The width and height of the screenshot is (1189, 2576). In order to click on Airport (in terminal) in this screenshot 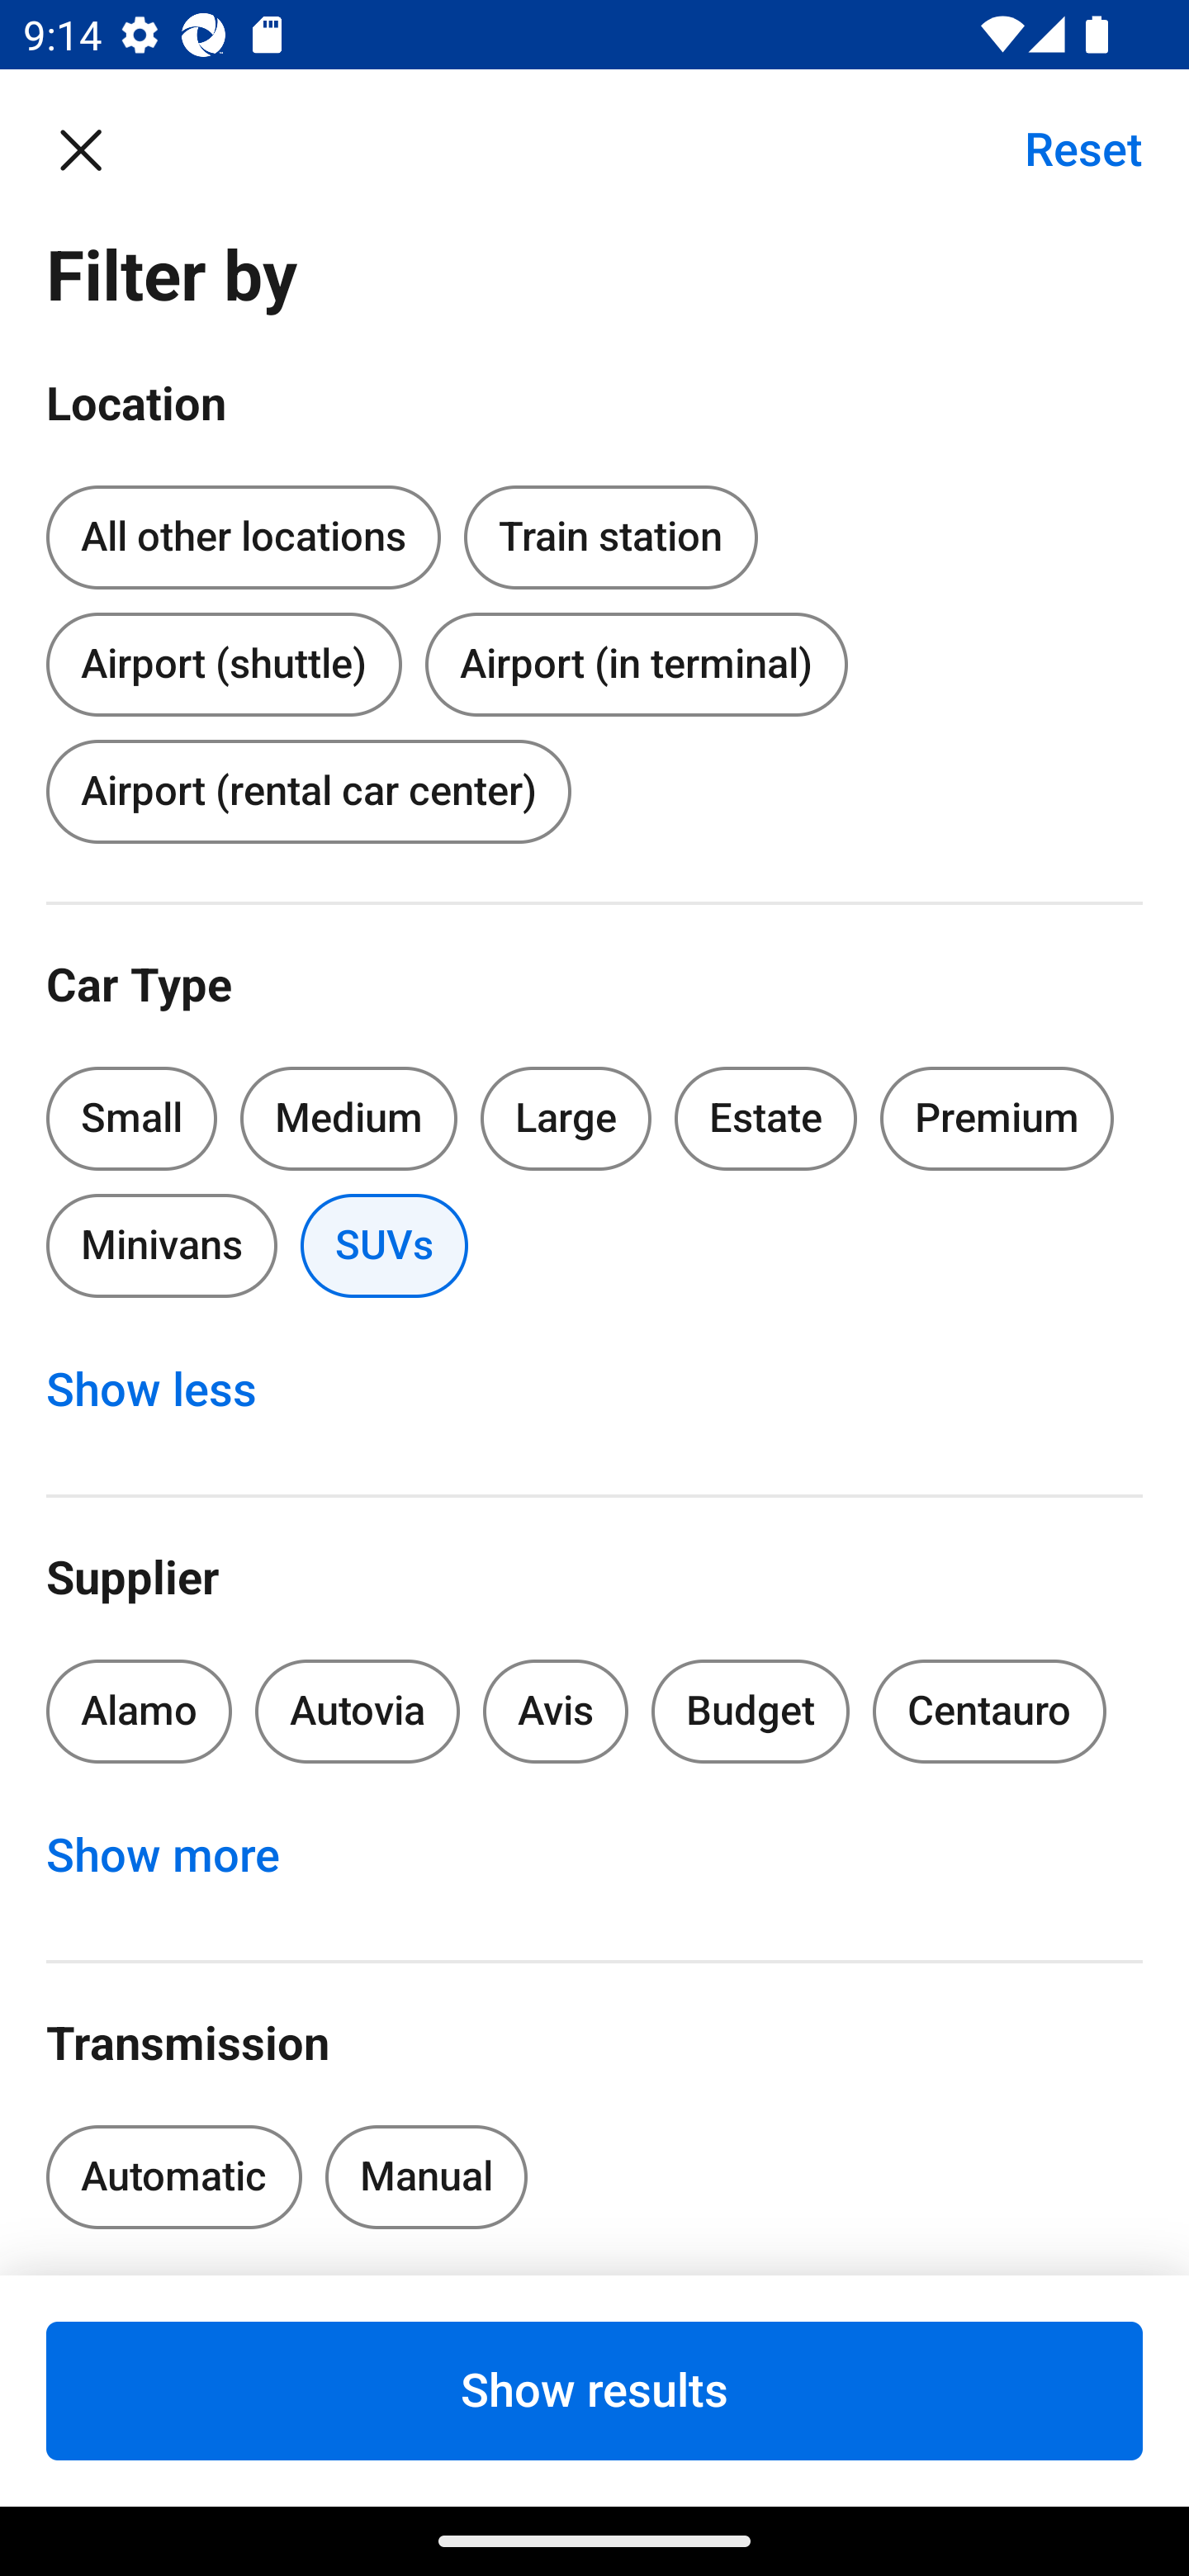, I will do `click(636, 664)`.